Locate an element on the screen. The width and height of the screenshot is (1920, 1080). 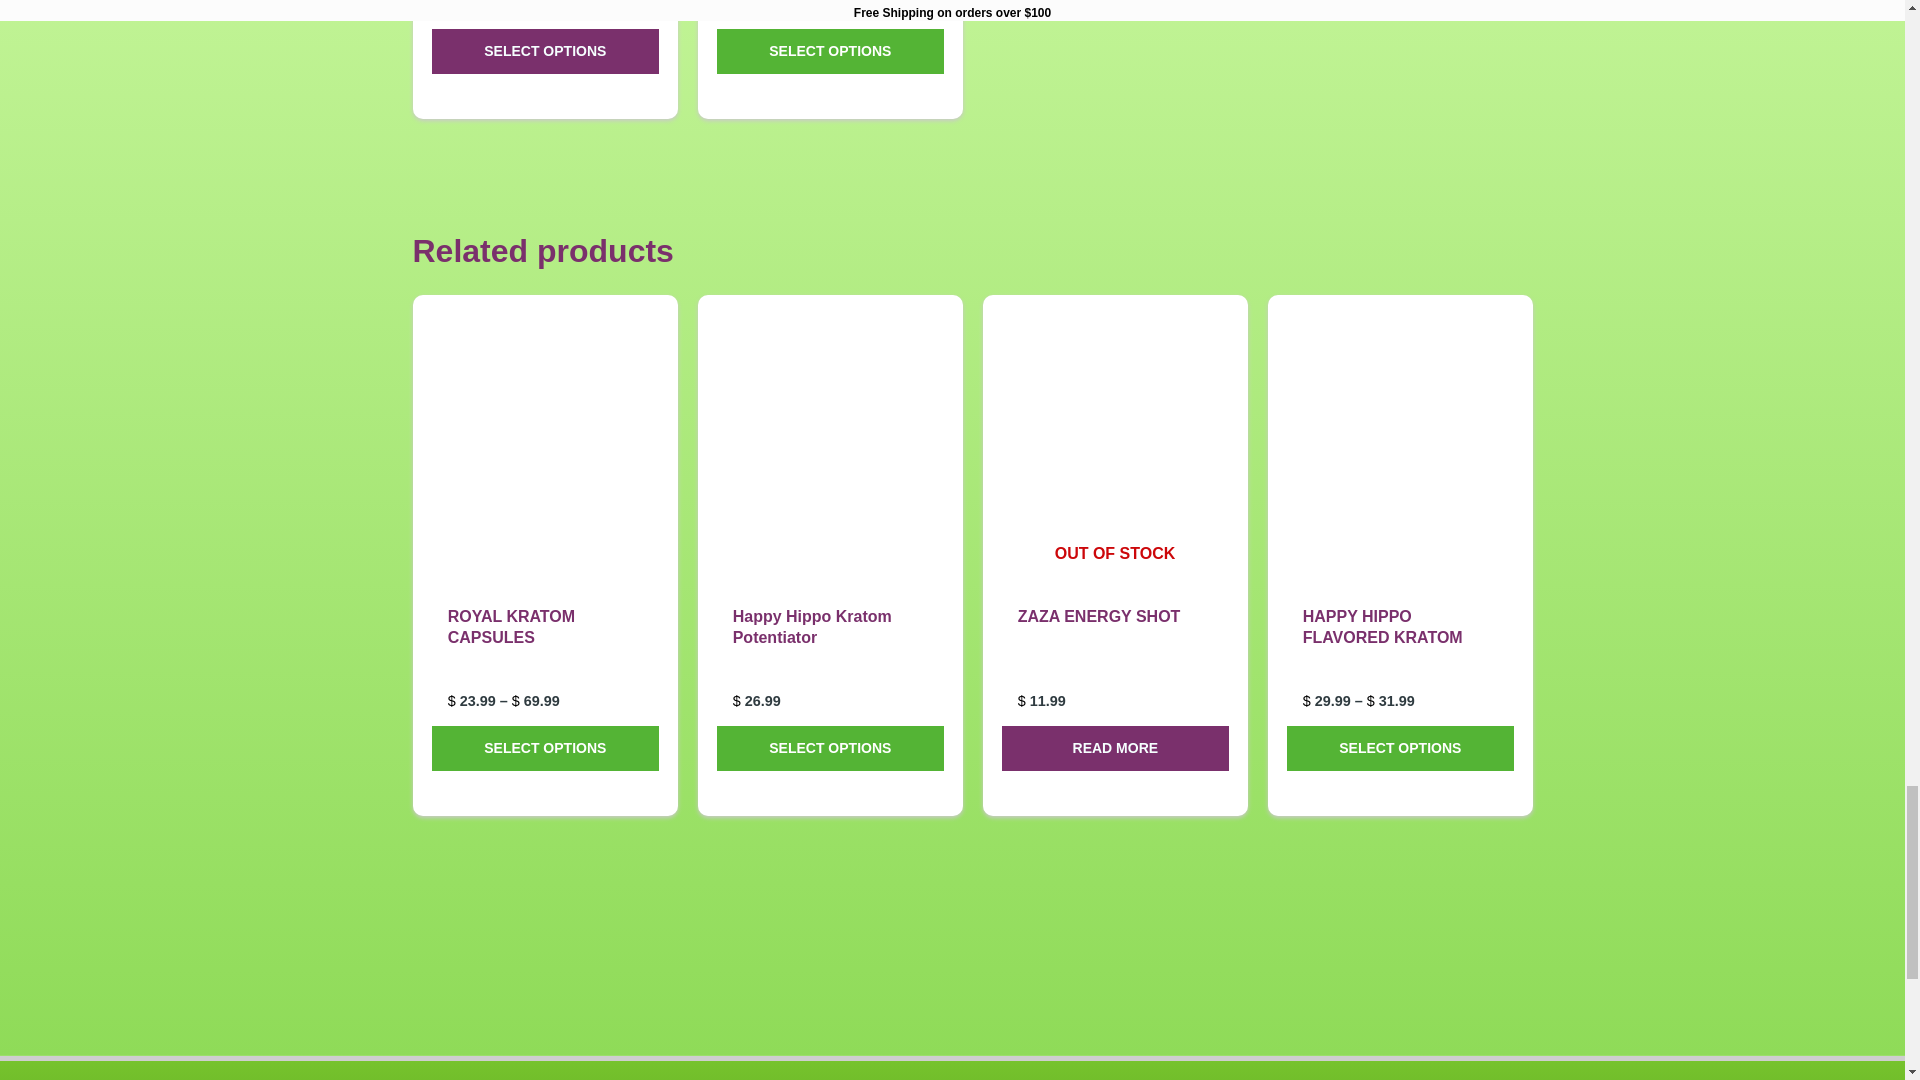
SELECT OPTIONS is located at coordinates (830, 748).